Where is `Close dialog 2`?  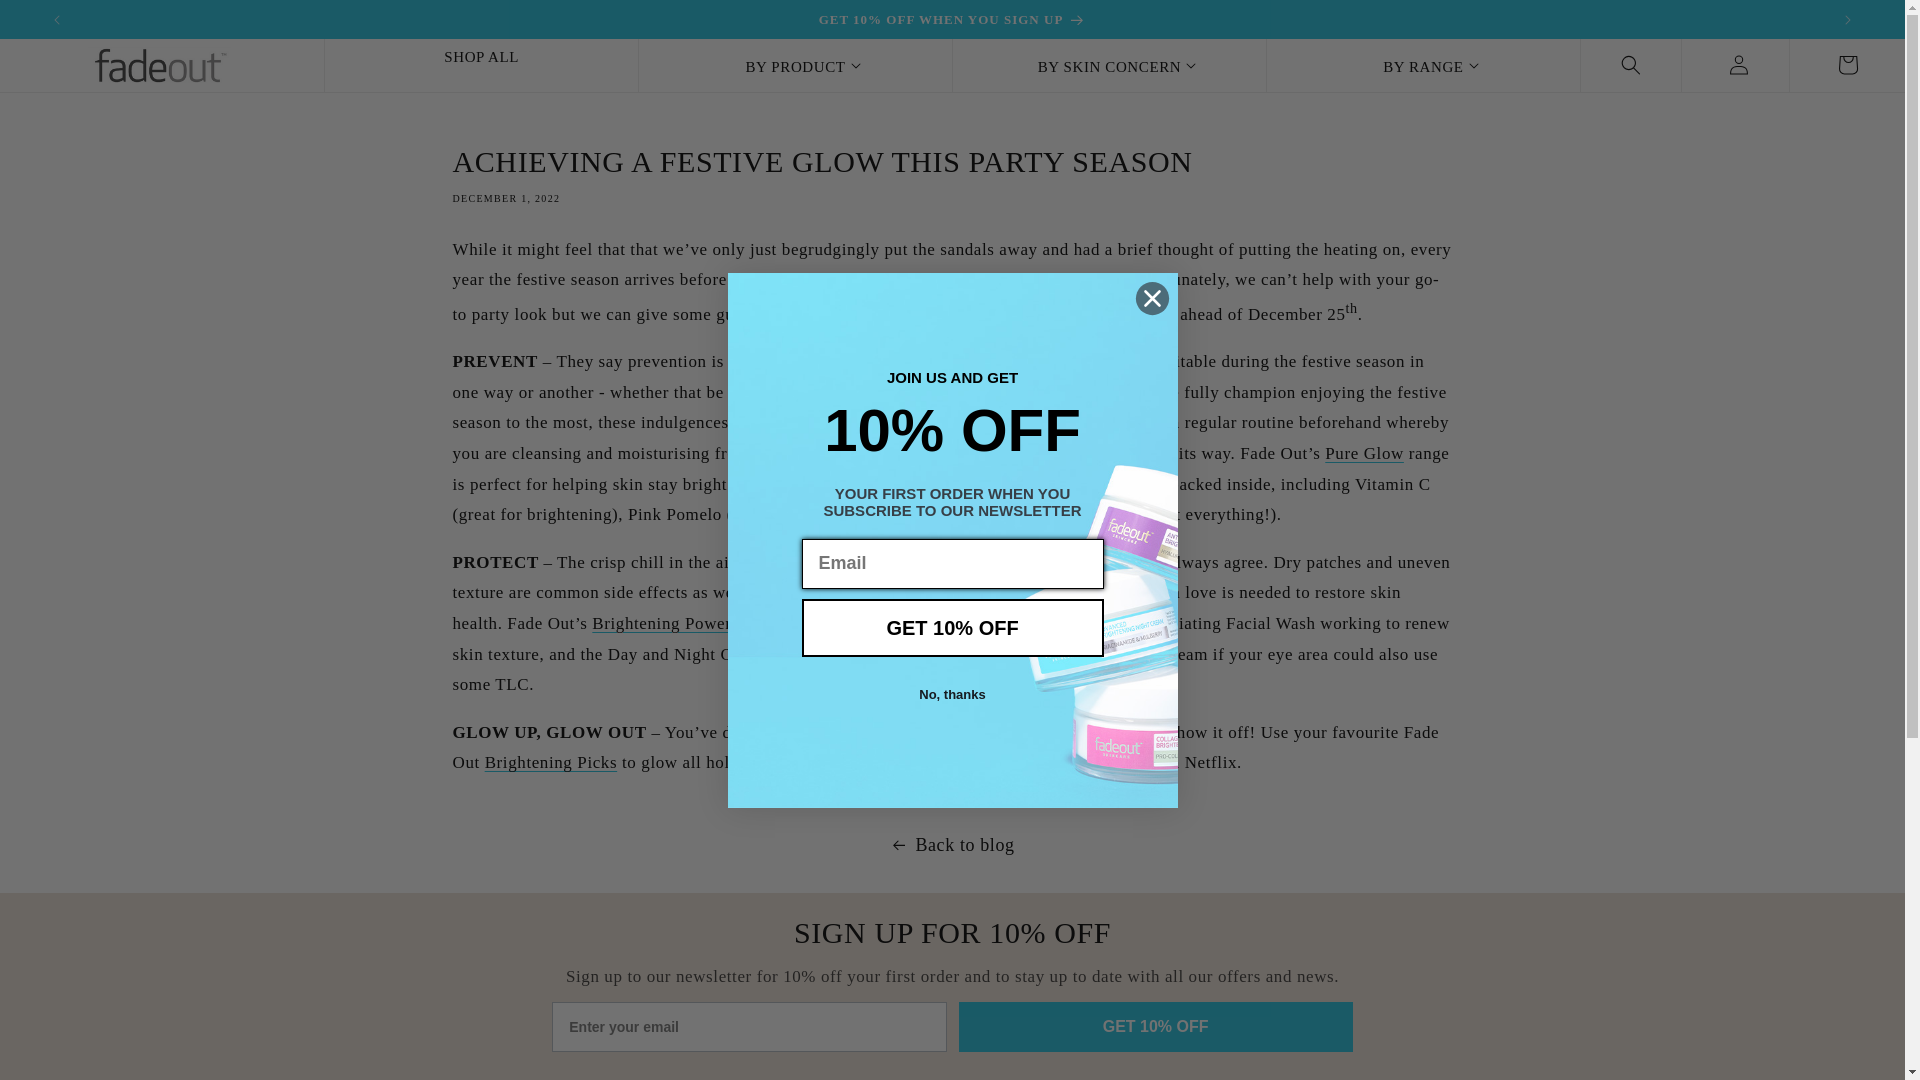
Close dialog 2 is located at coordinates (1152, 297).